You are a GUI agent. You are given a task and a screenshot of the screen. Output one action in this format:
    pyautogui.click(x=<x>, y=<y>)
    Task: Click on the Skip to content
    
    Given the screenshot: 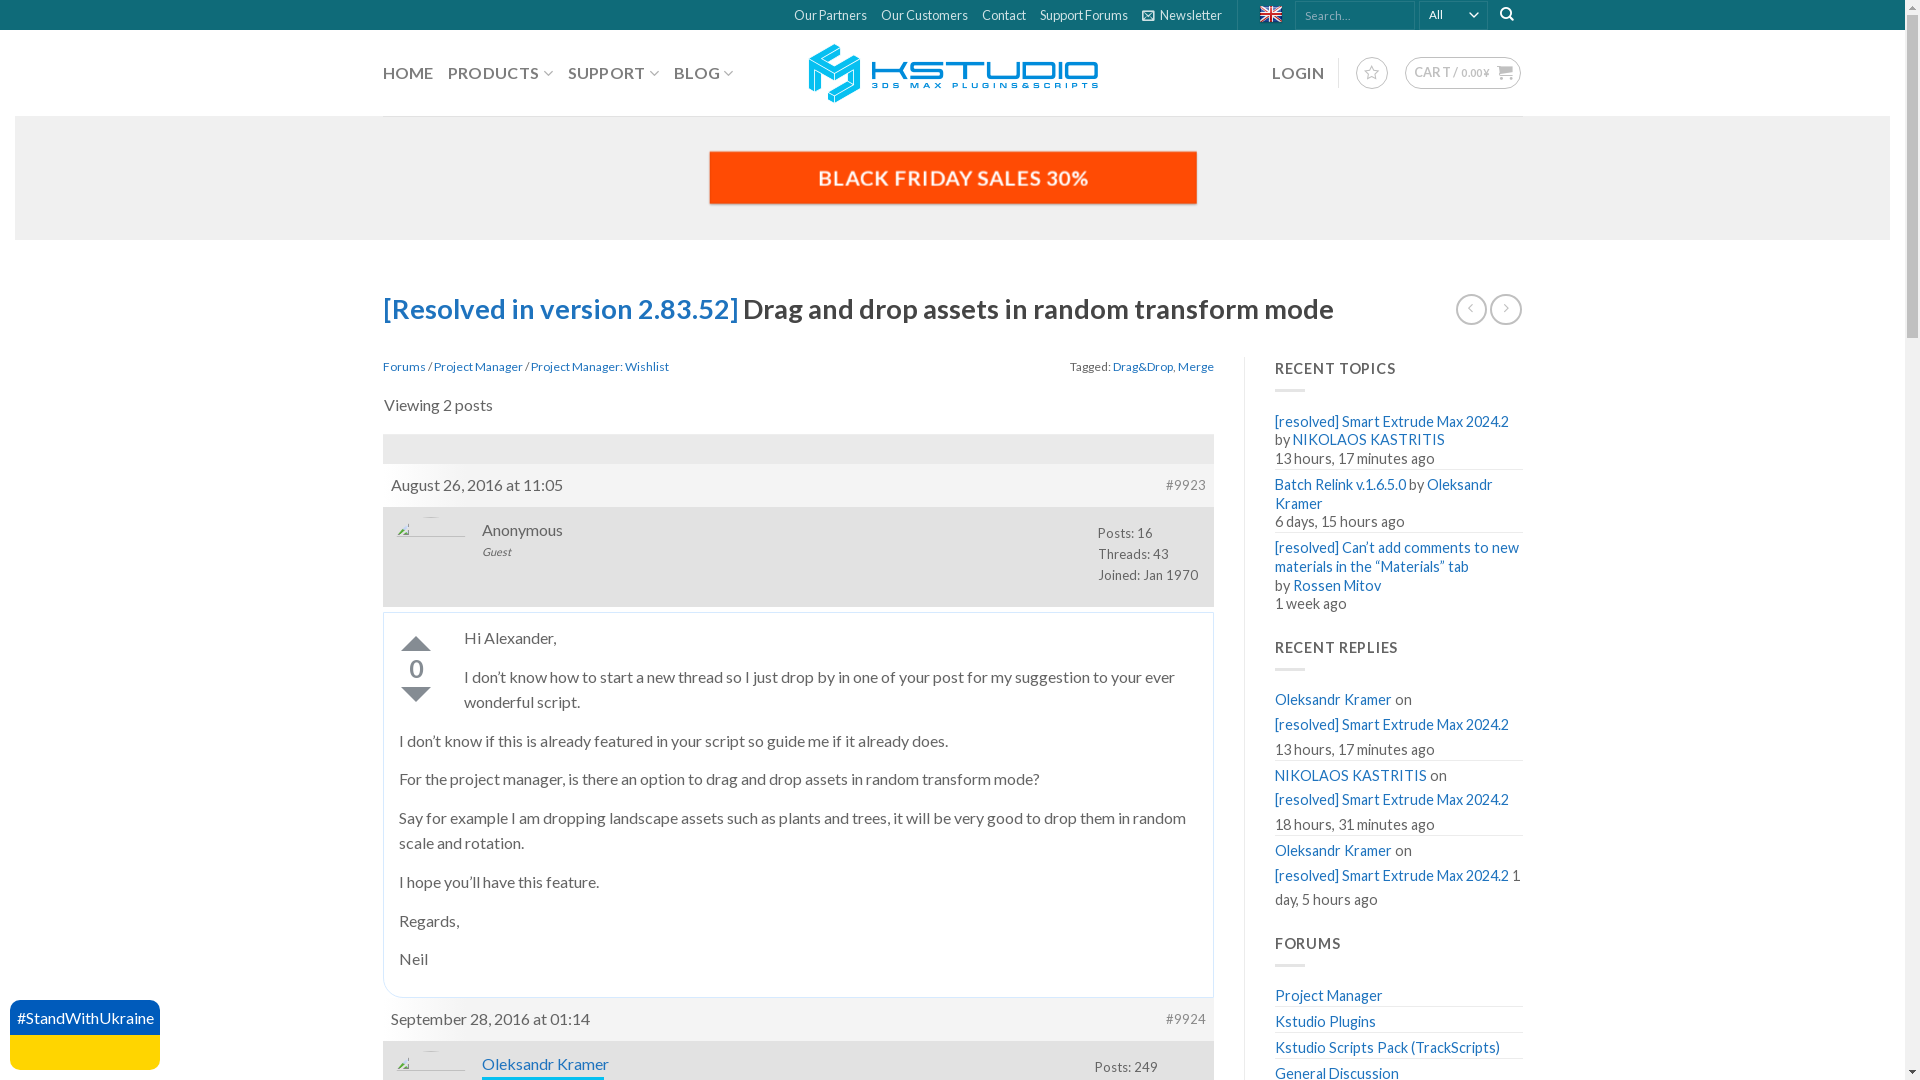 What is the action you would take?
    pyautogui.click(x=0, y=0)
    